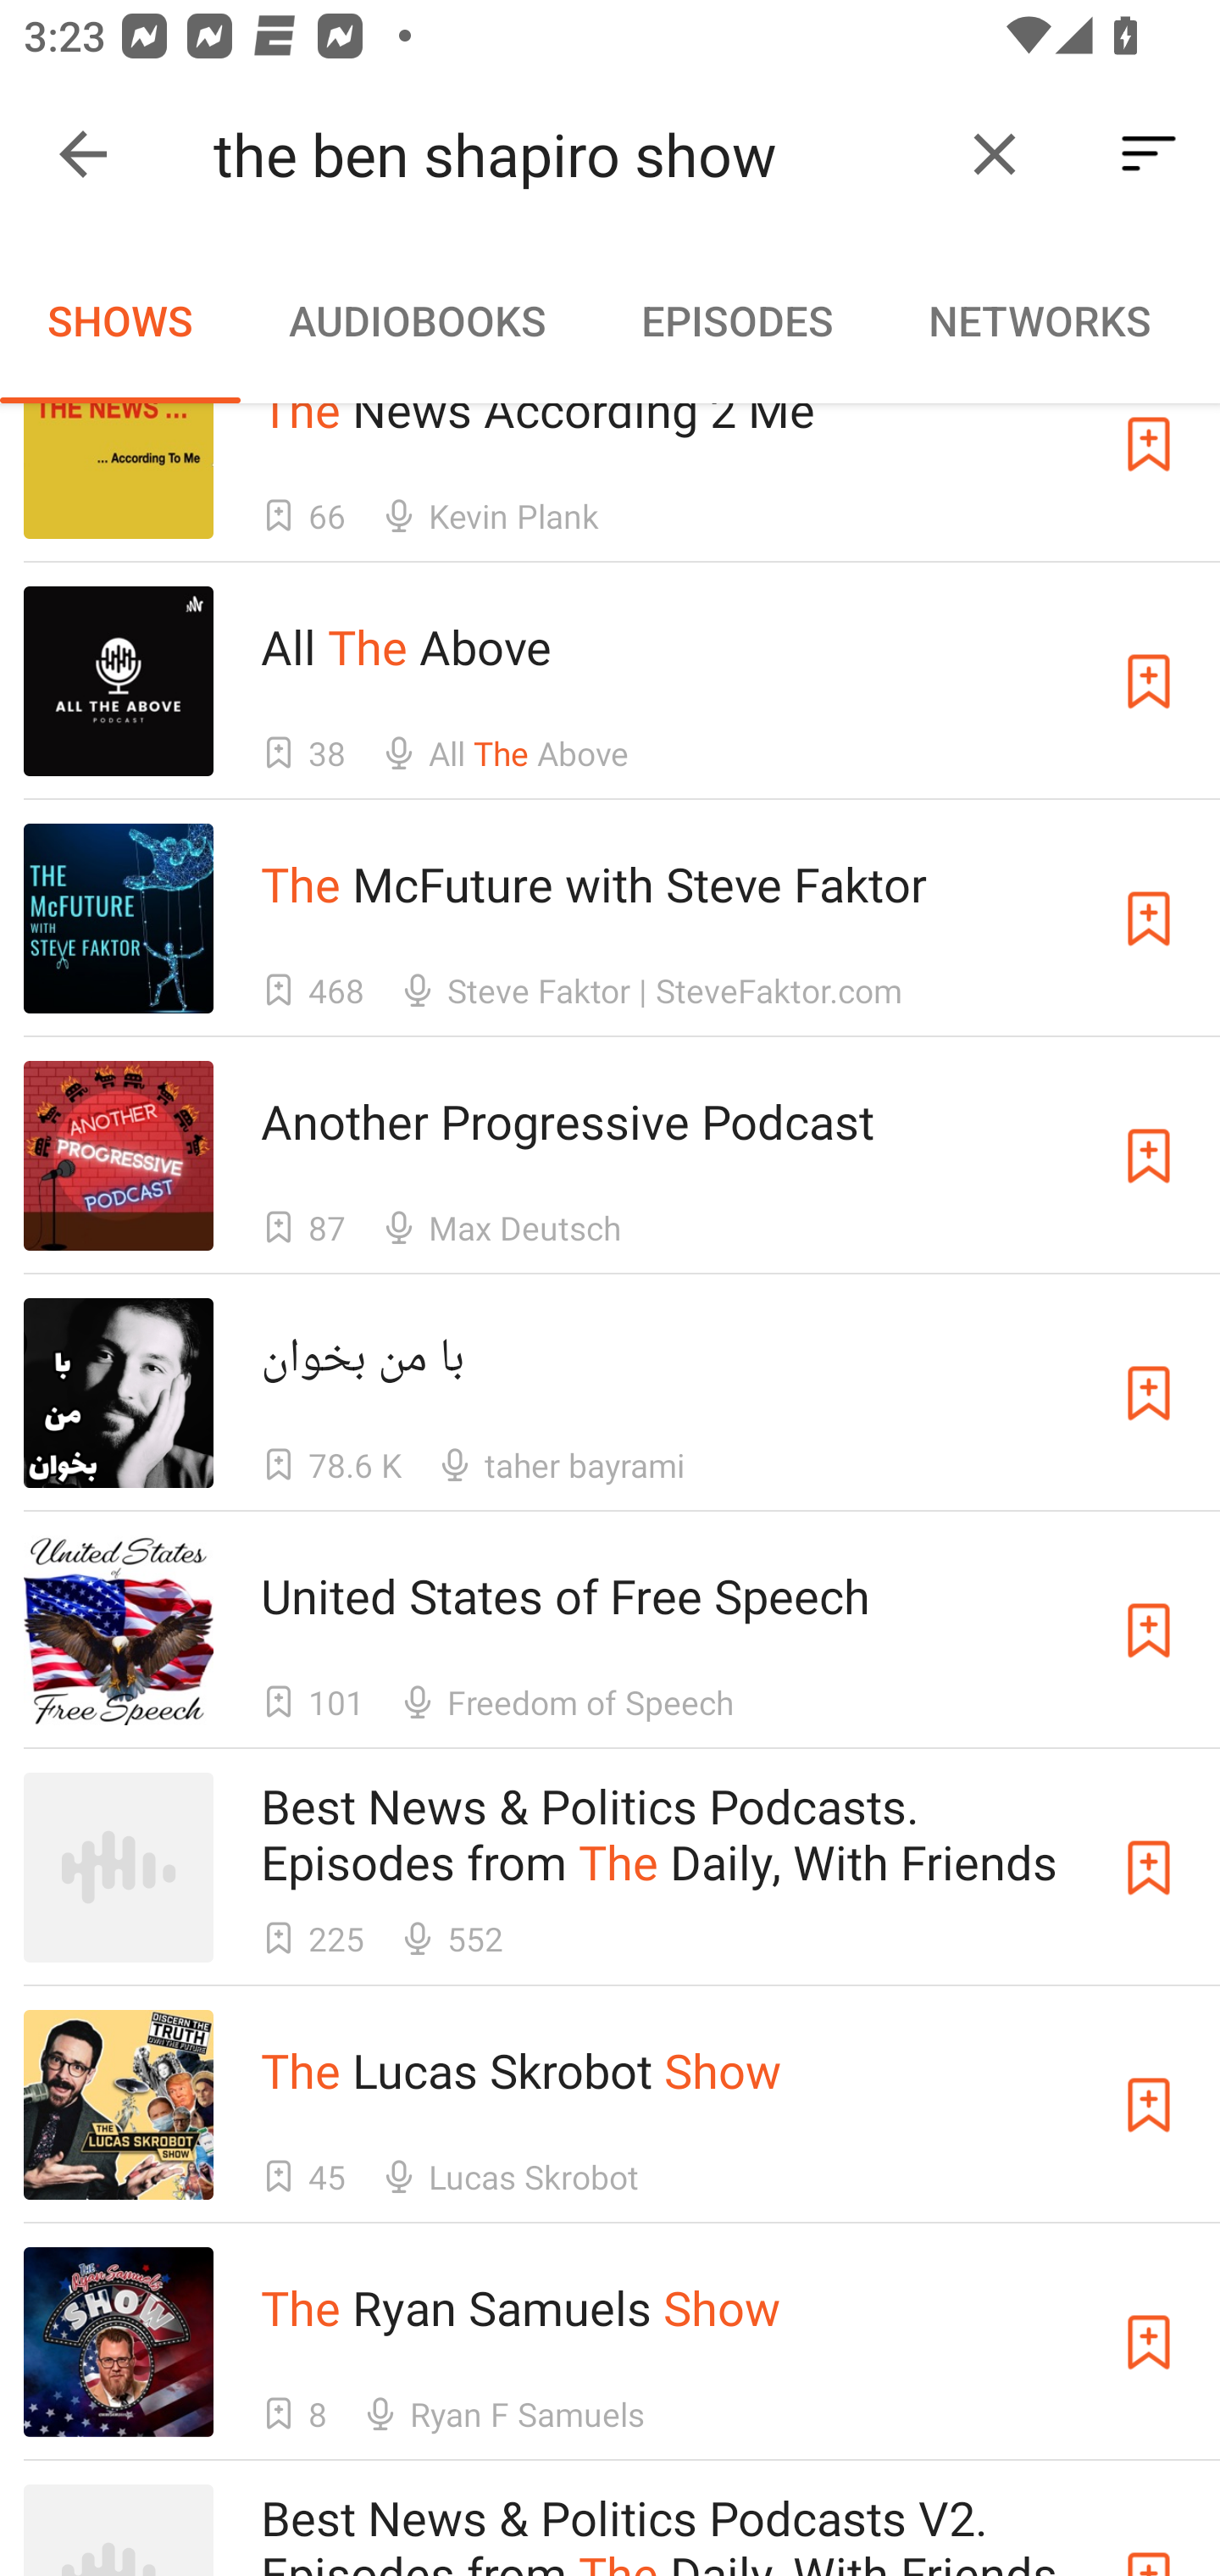 Image resolution: width=1220 pixels, height=2576 pixels. What do you see at coordinates (1149, 2105) in the screenshot?
I see `Subscribe` at bounding box center [1149, 2105].